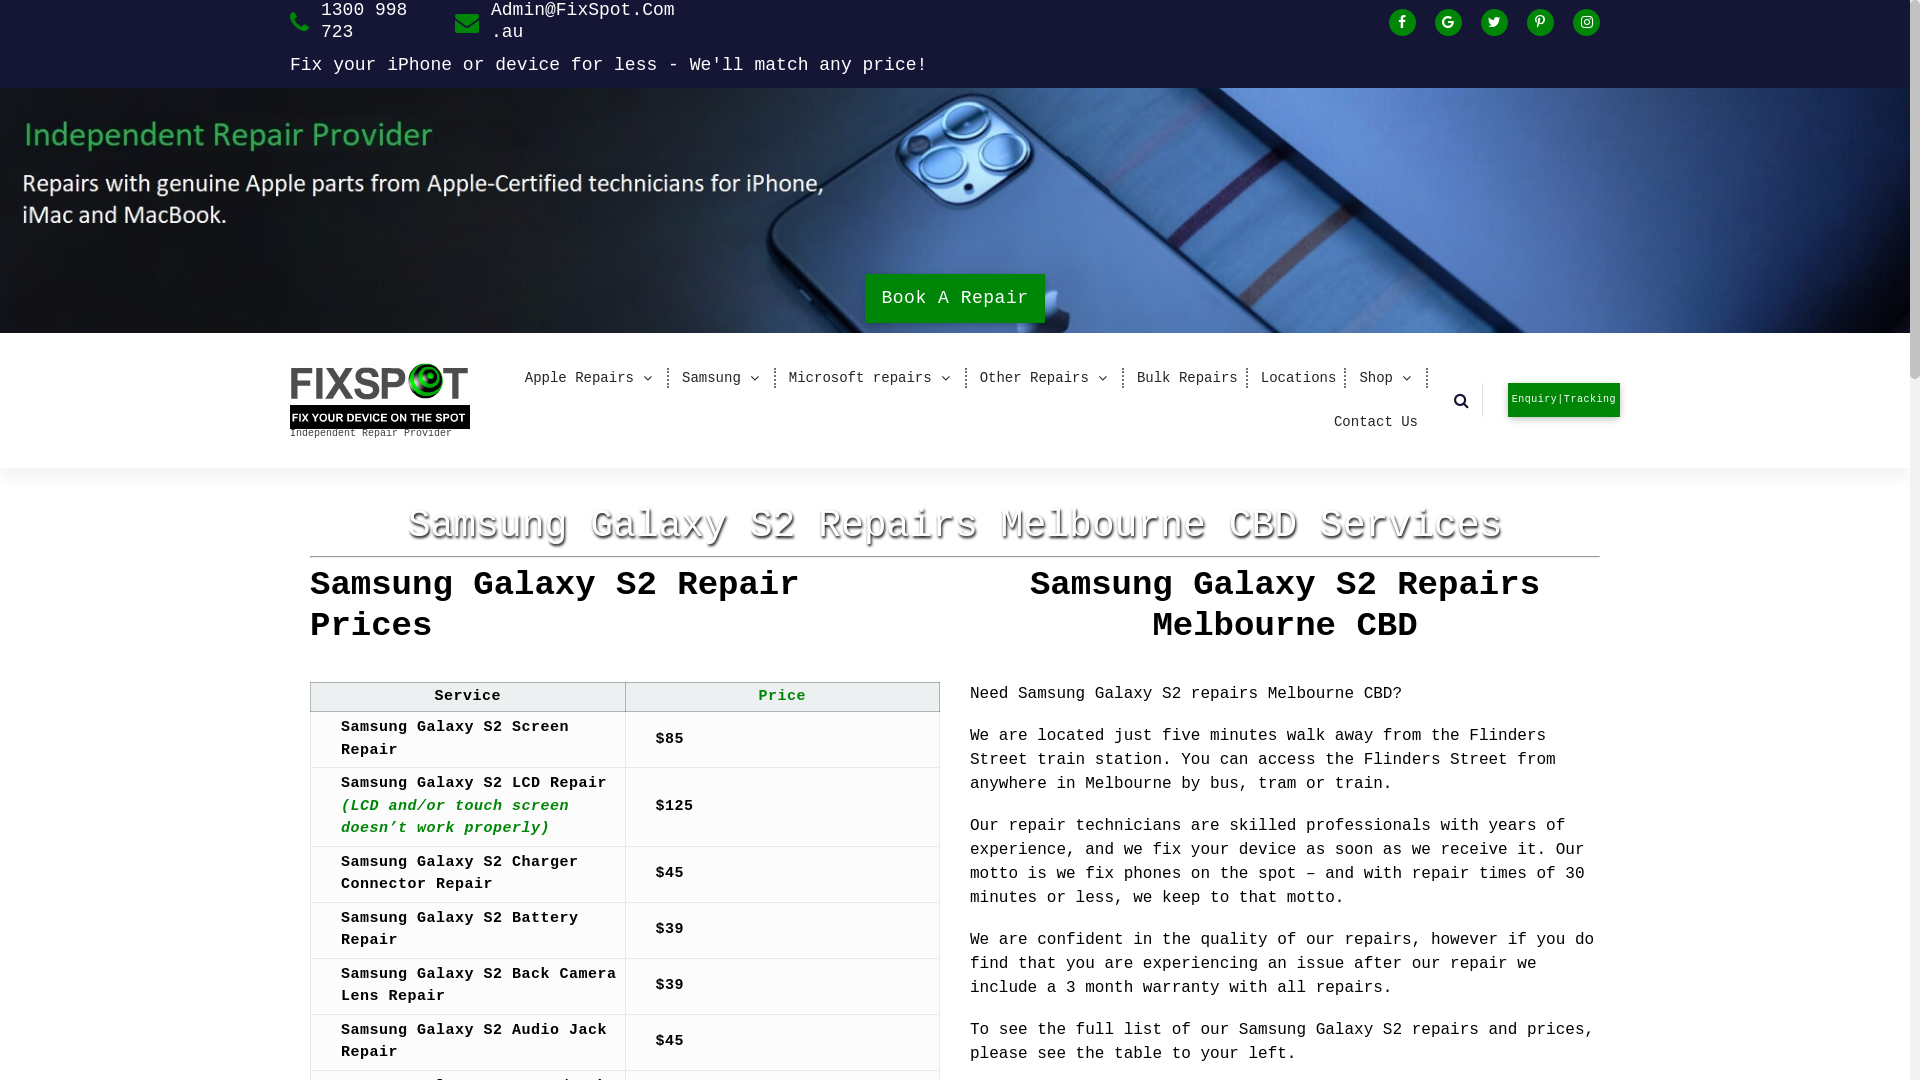  What do you see at coordinates (724, 378) in the screenshot?
I see `Samsung` at bounding box center [724, 378].